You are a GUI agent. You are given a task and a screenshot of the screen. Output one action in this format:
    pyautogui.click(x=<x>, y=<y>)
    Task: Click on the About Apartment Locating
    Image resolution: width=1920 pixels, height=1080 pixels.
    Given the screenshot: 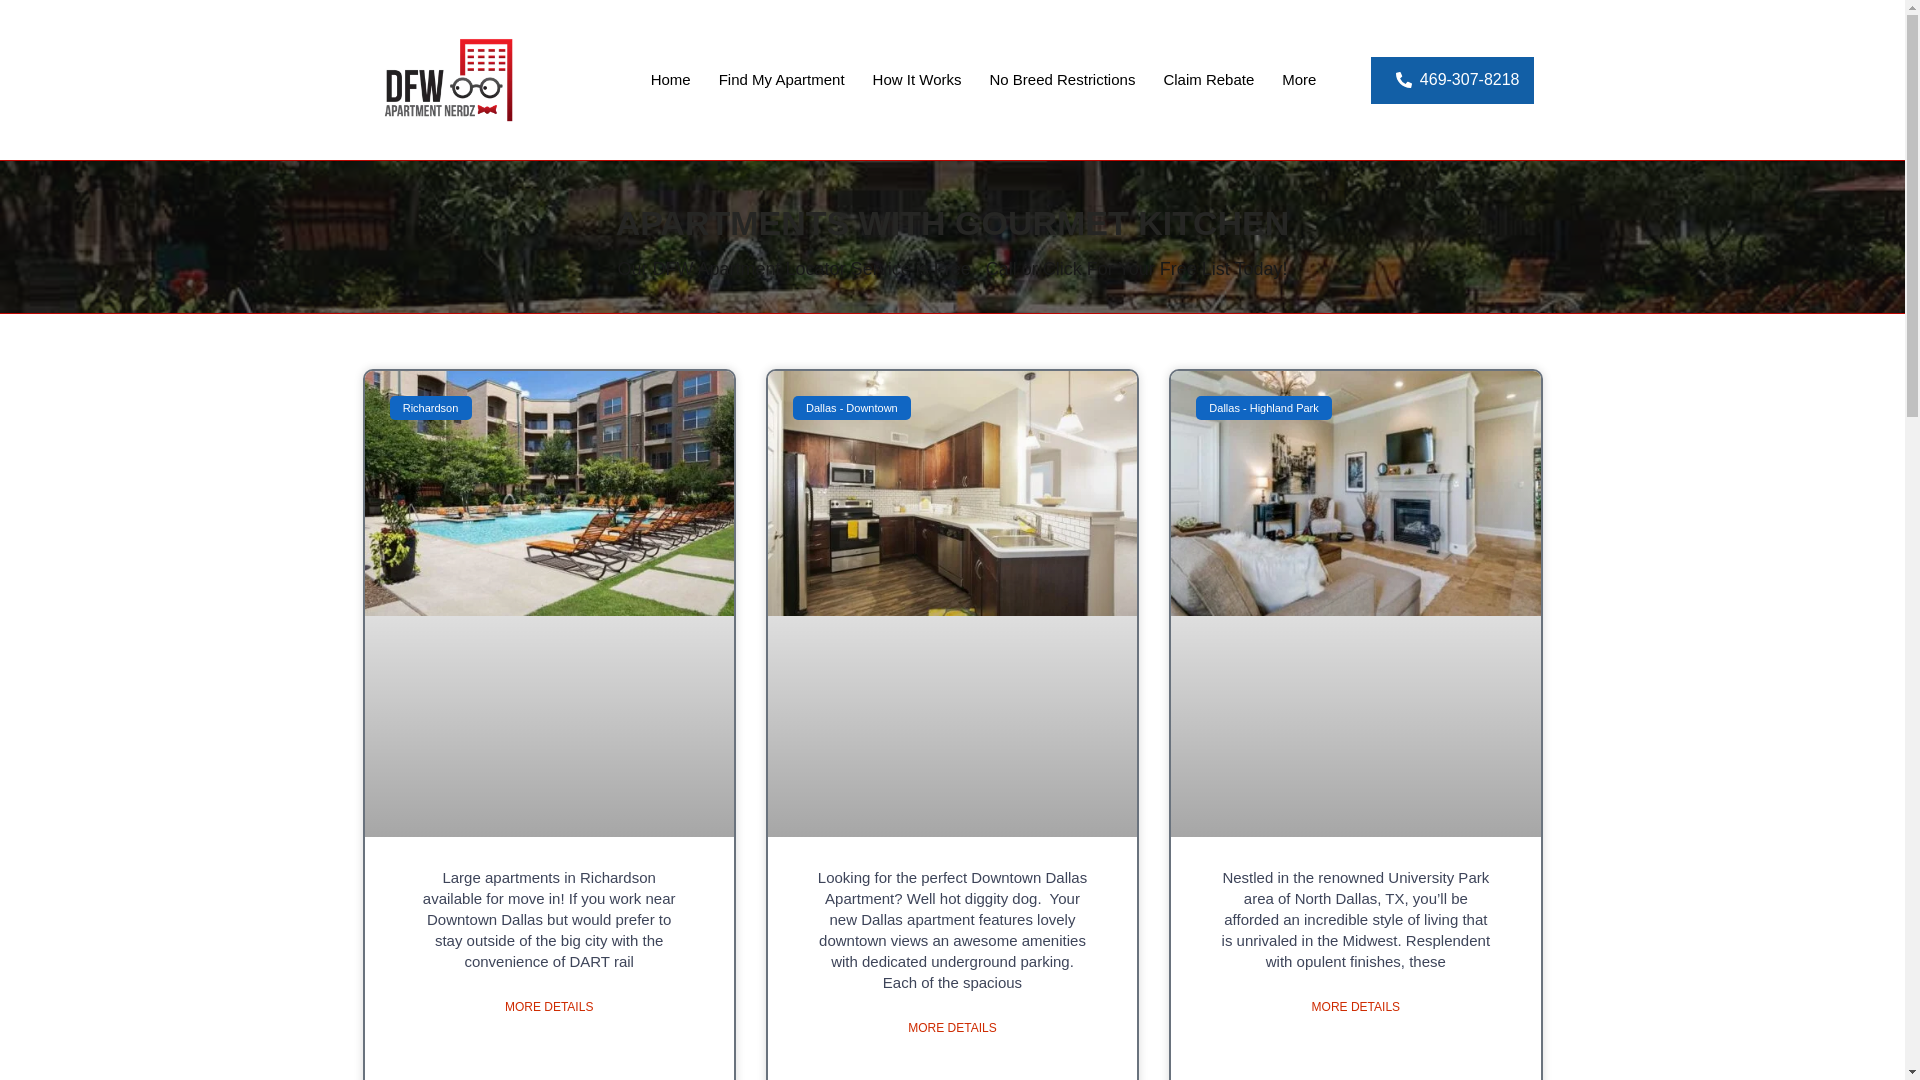 What is the action you would take?
    pyautogui.click(x=916, y=80)
    